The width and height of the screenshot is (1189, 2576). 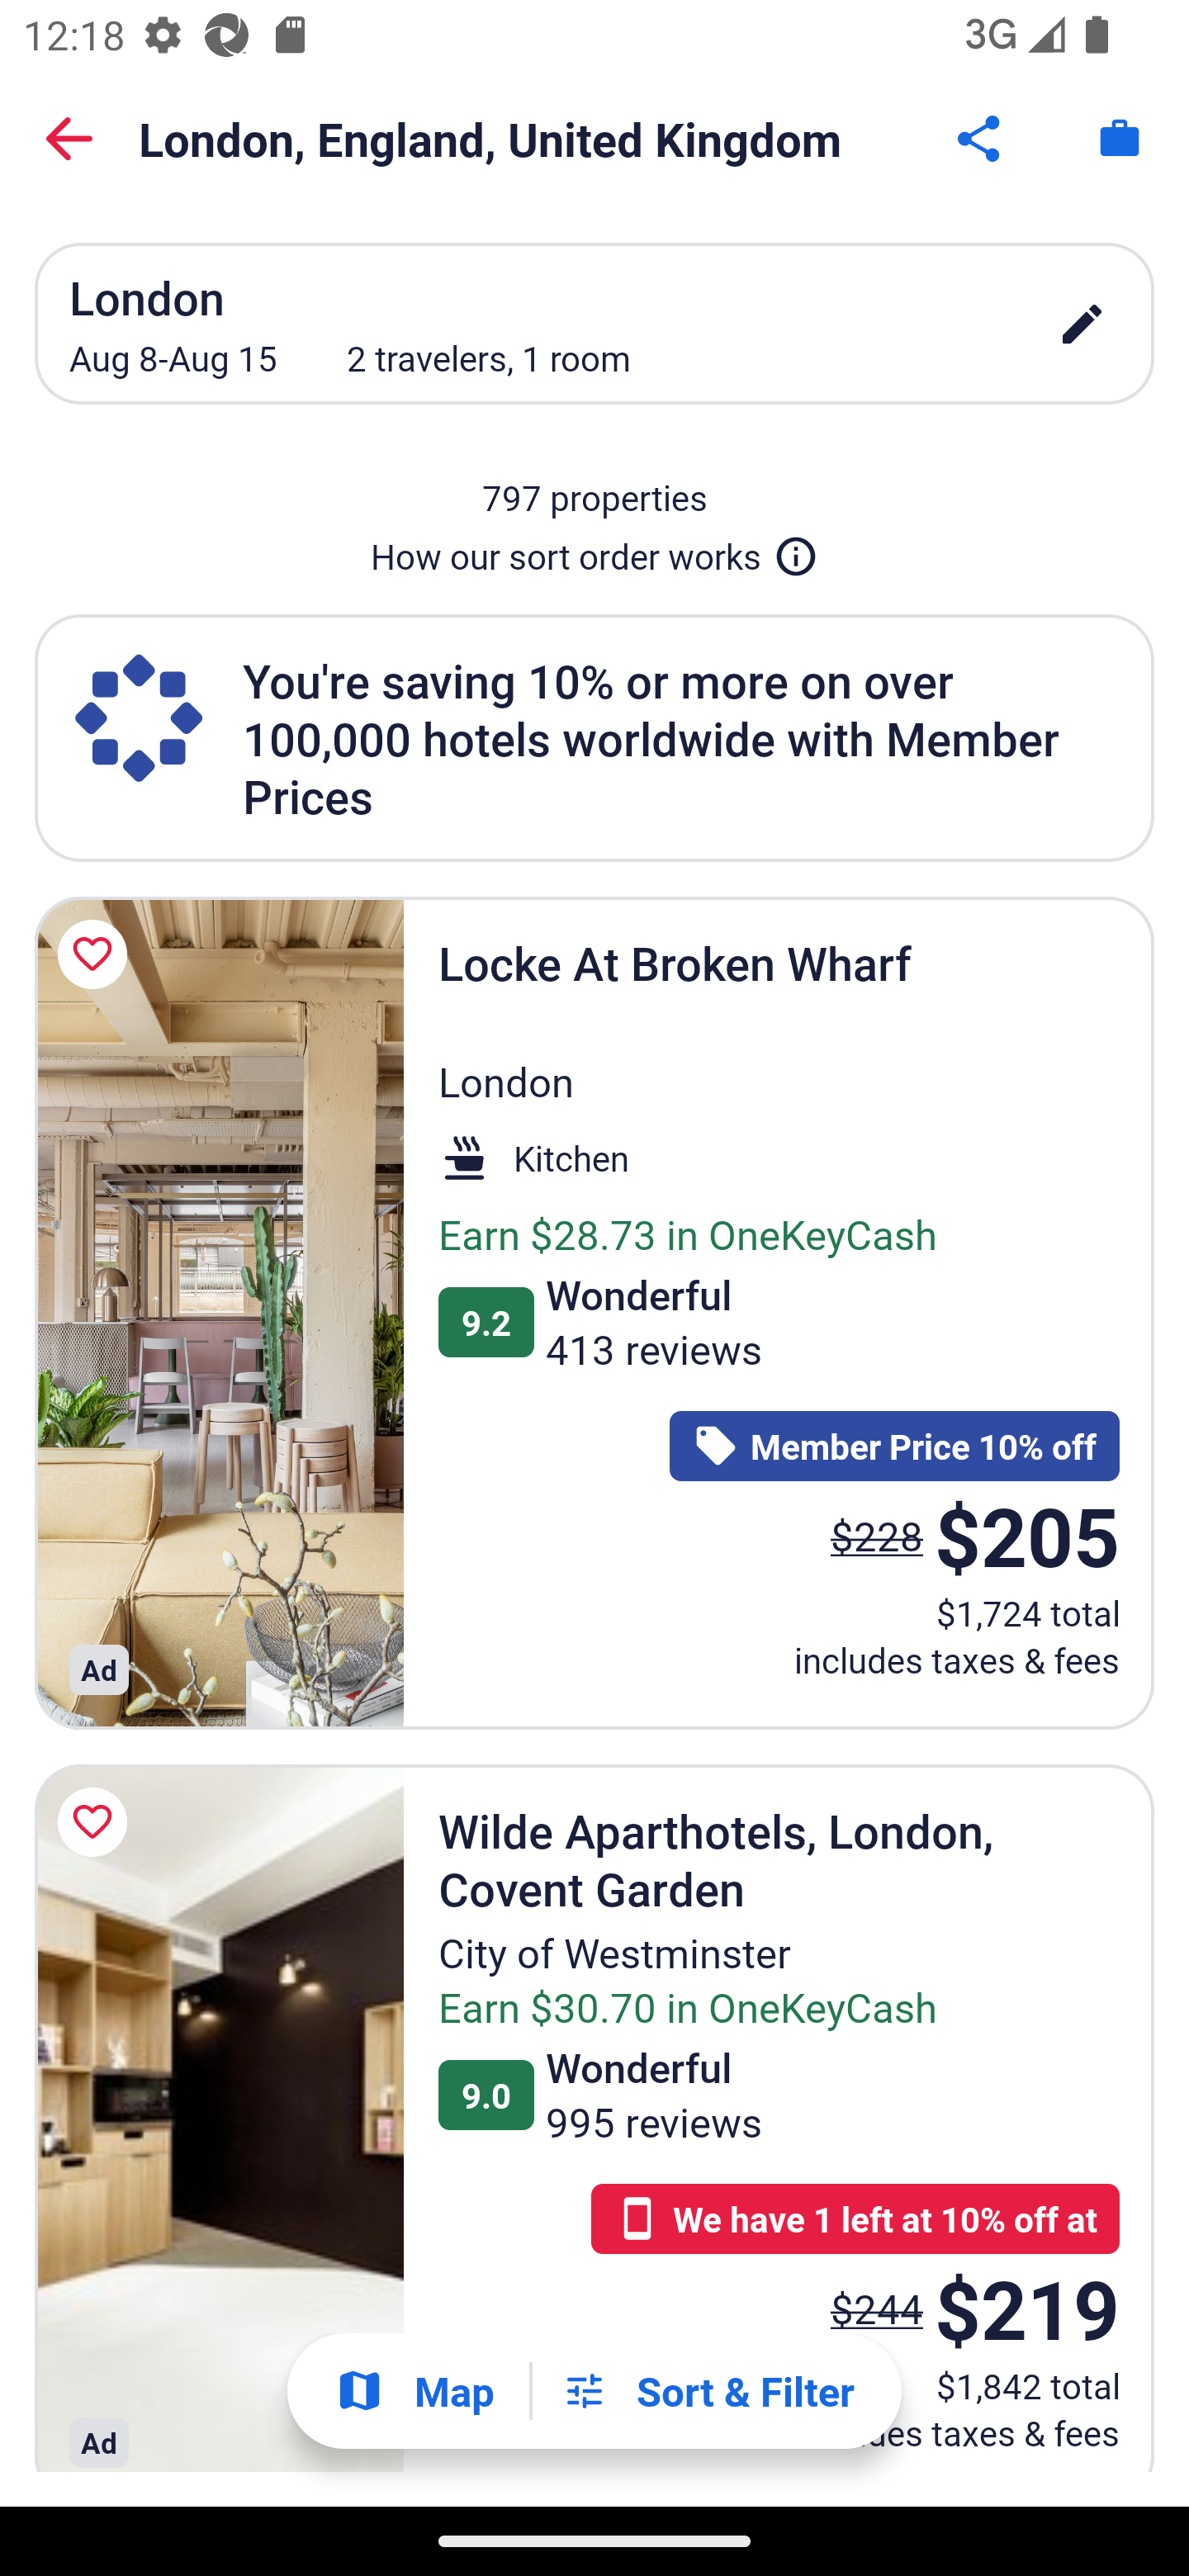 I want to click on Show map Map Show map Button, so click(x=414, y=2391).